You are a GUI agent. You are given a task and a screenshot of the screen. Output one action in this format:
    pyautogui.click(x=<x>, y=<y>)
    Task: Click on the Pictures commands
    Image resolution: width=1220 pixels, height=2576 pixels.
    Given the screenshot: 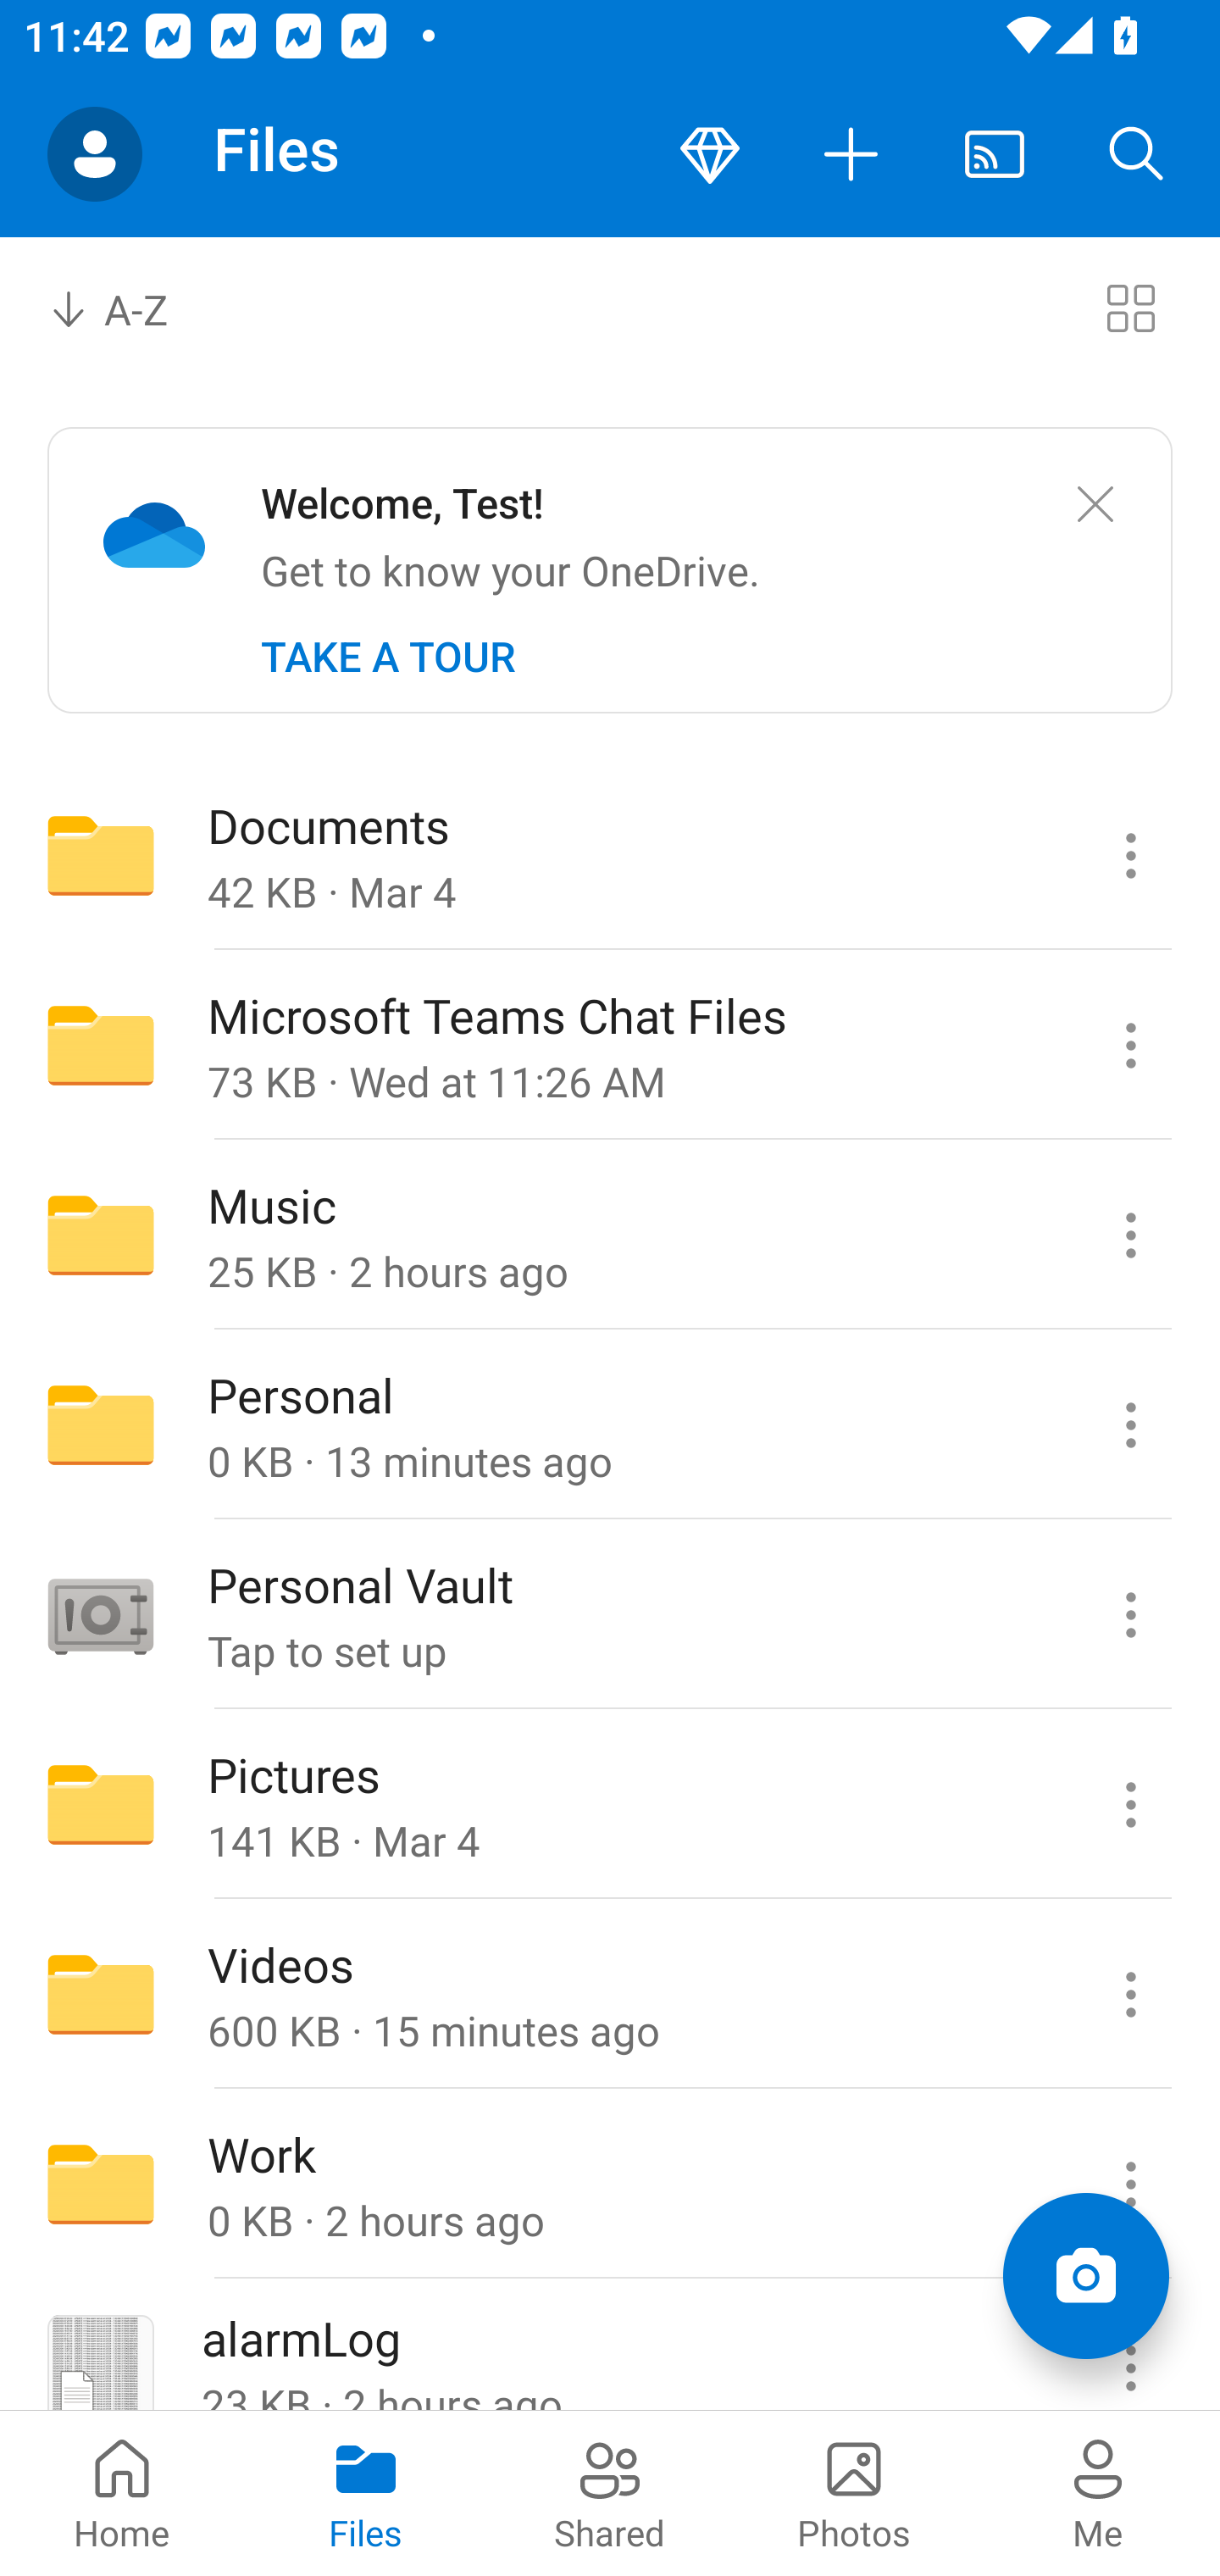 What is the action you would take?
    pyautogui.click(x=1130, y=1805)
    